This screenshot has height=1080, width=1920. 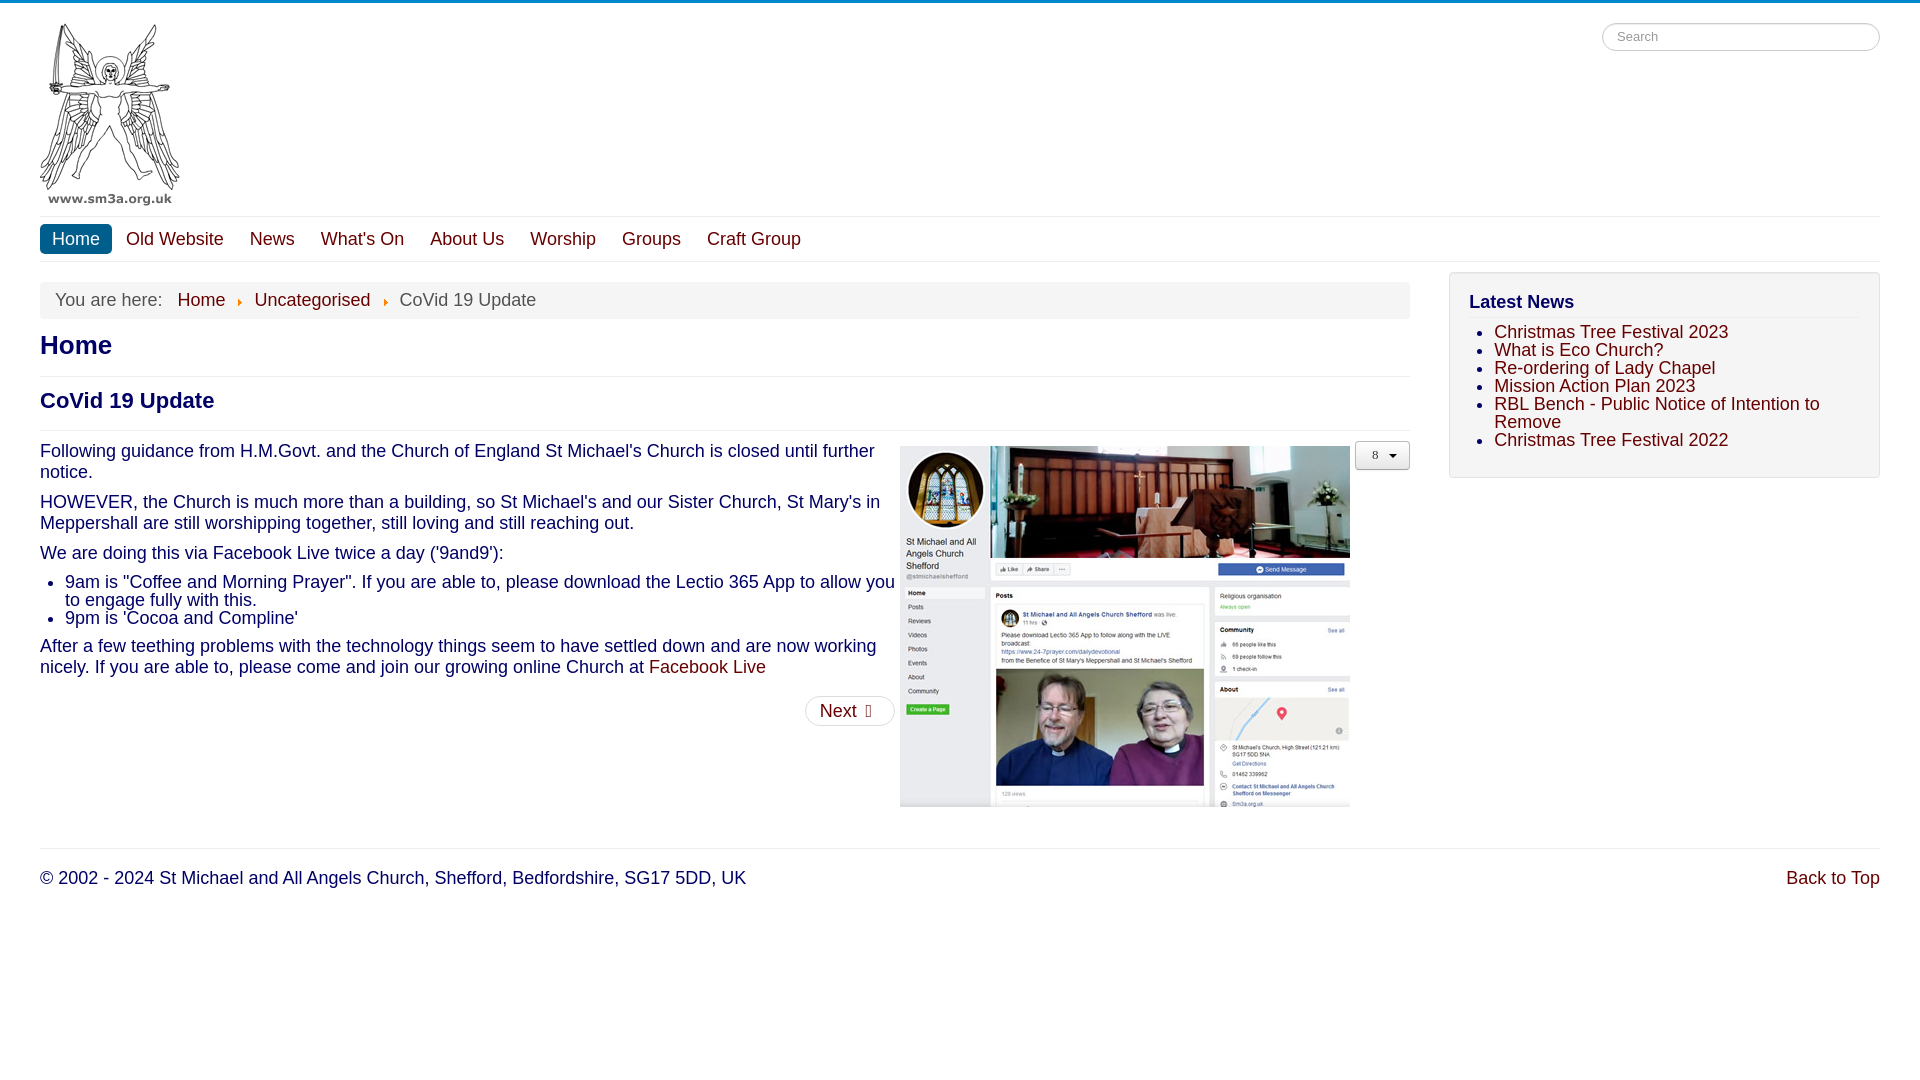 What do you see at coordinates (707, 666) in the screenshot?
I see `Facebook Live` at bounding box center [707, 666].